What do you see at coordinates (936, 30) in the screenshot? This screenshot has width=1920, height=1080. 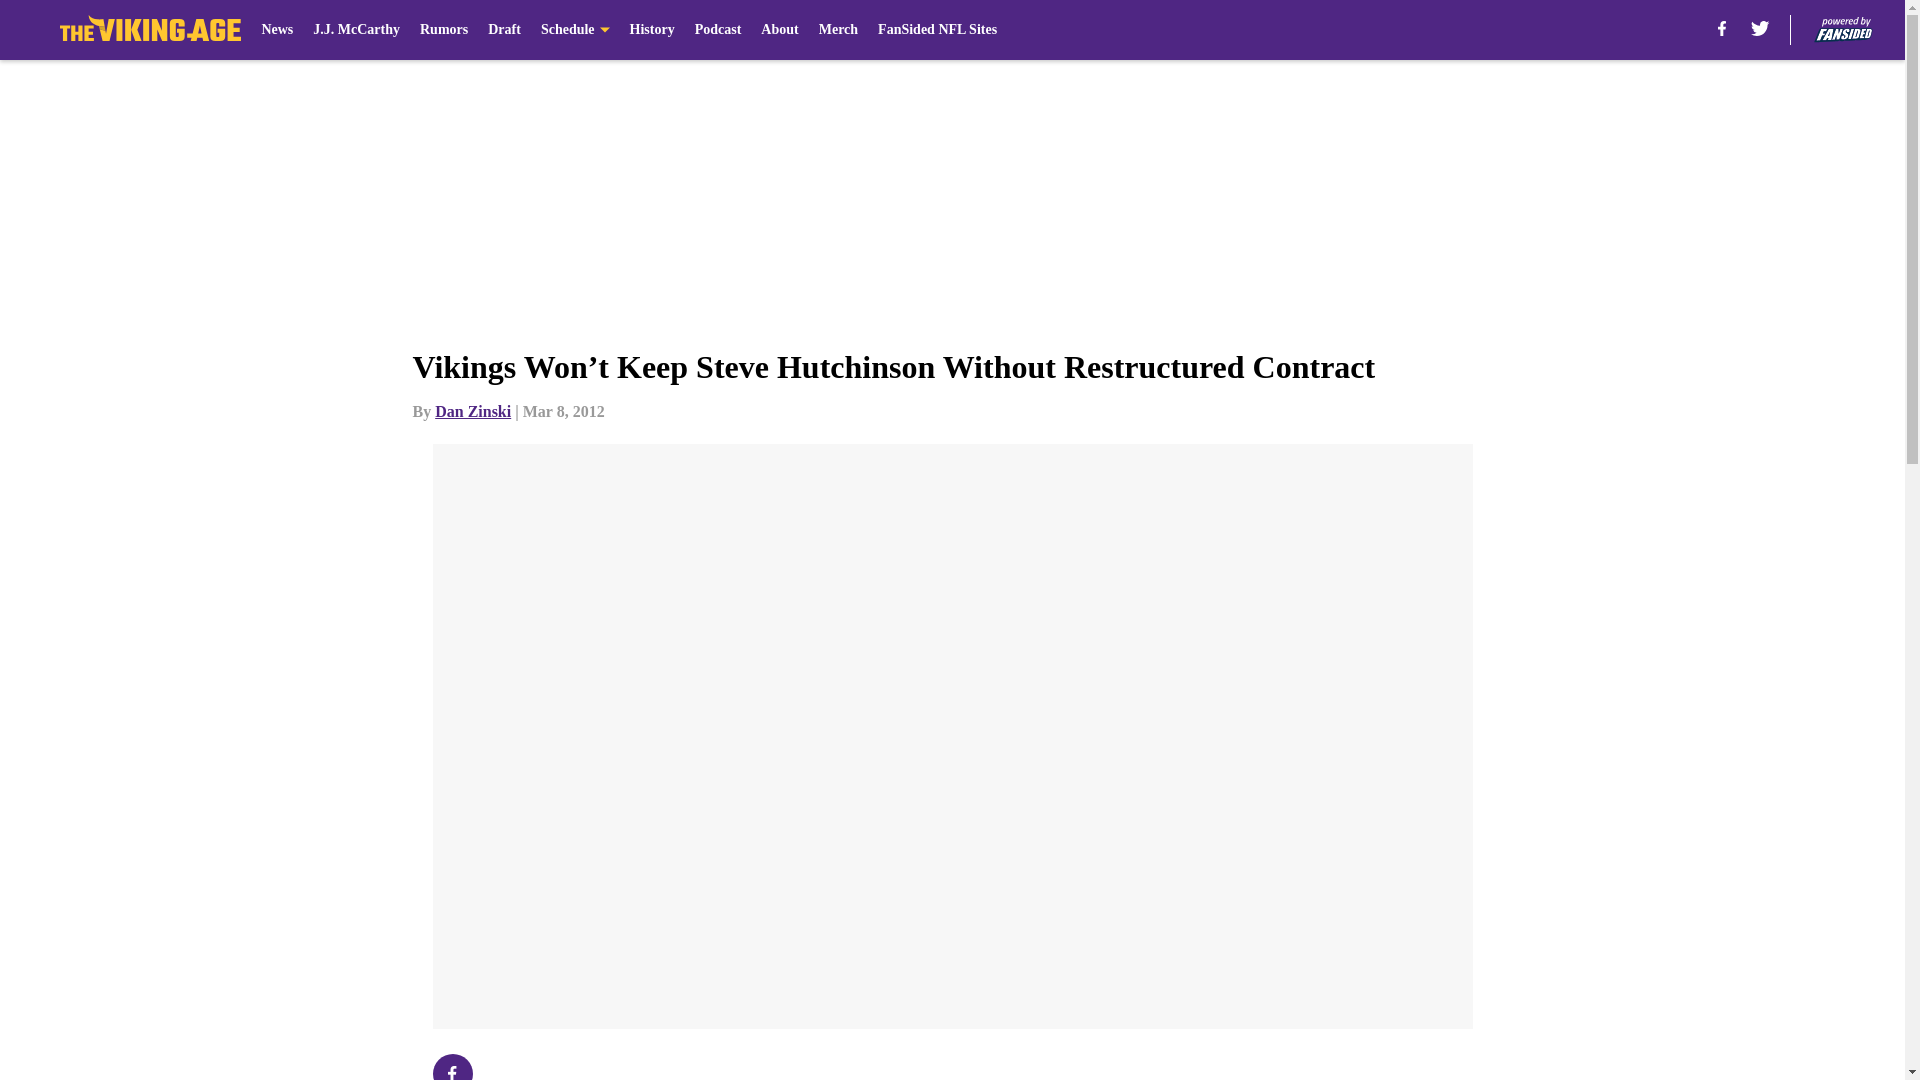 I see `FanSided NFL Sites` at bounding box center [936, 30].